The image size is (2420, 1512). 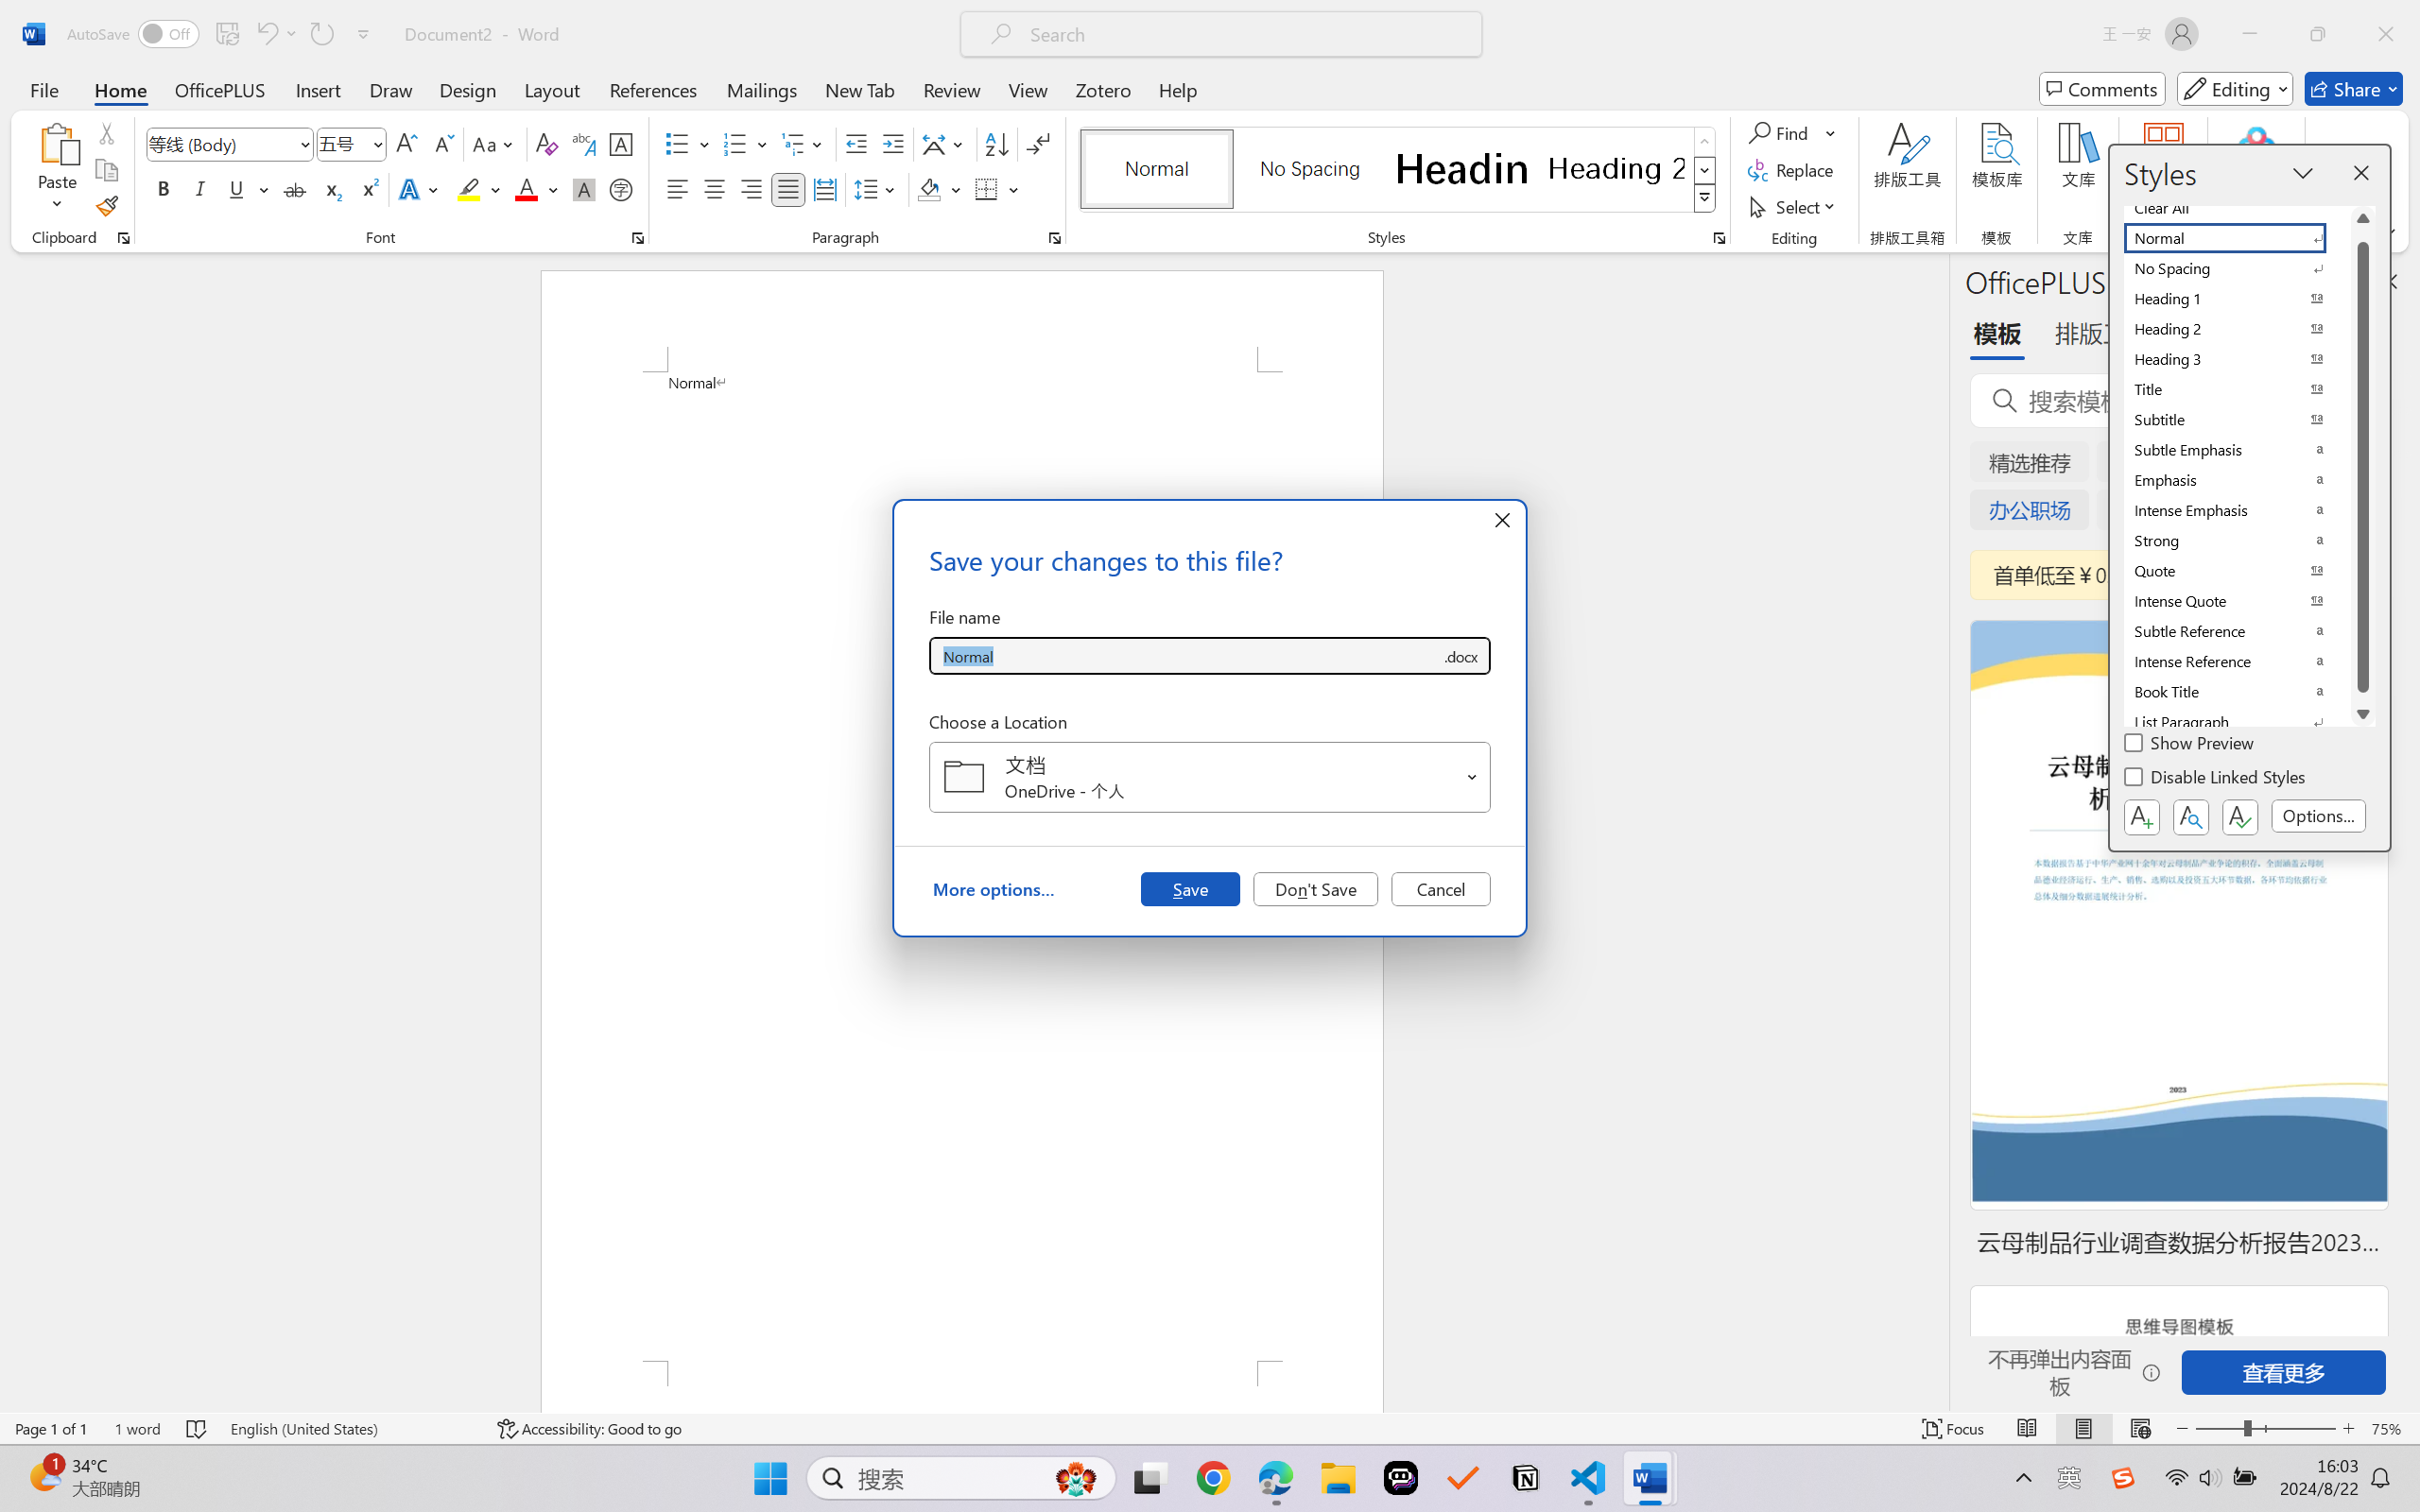 I want to click on Text Highlight Color Yellow, so click(x=469, y=189).